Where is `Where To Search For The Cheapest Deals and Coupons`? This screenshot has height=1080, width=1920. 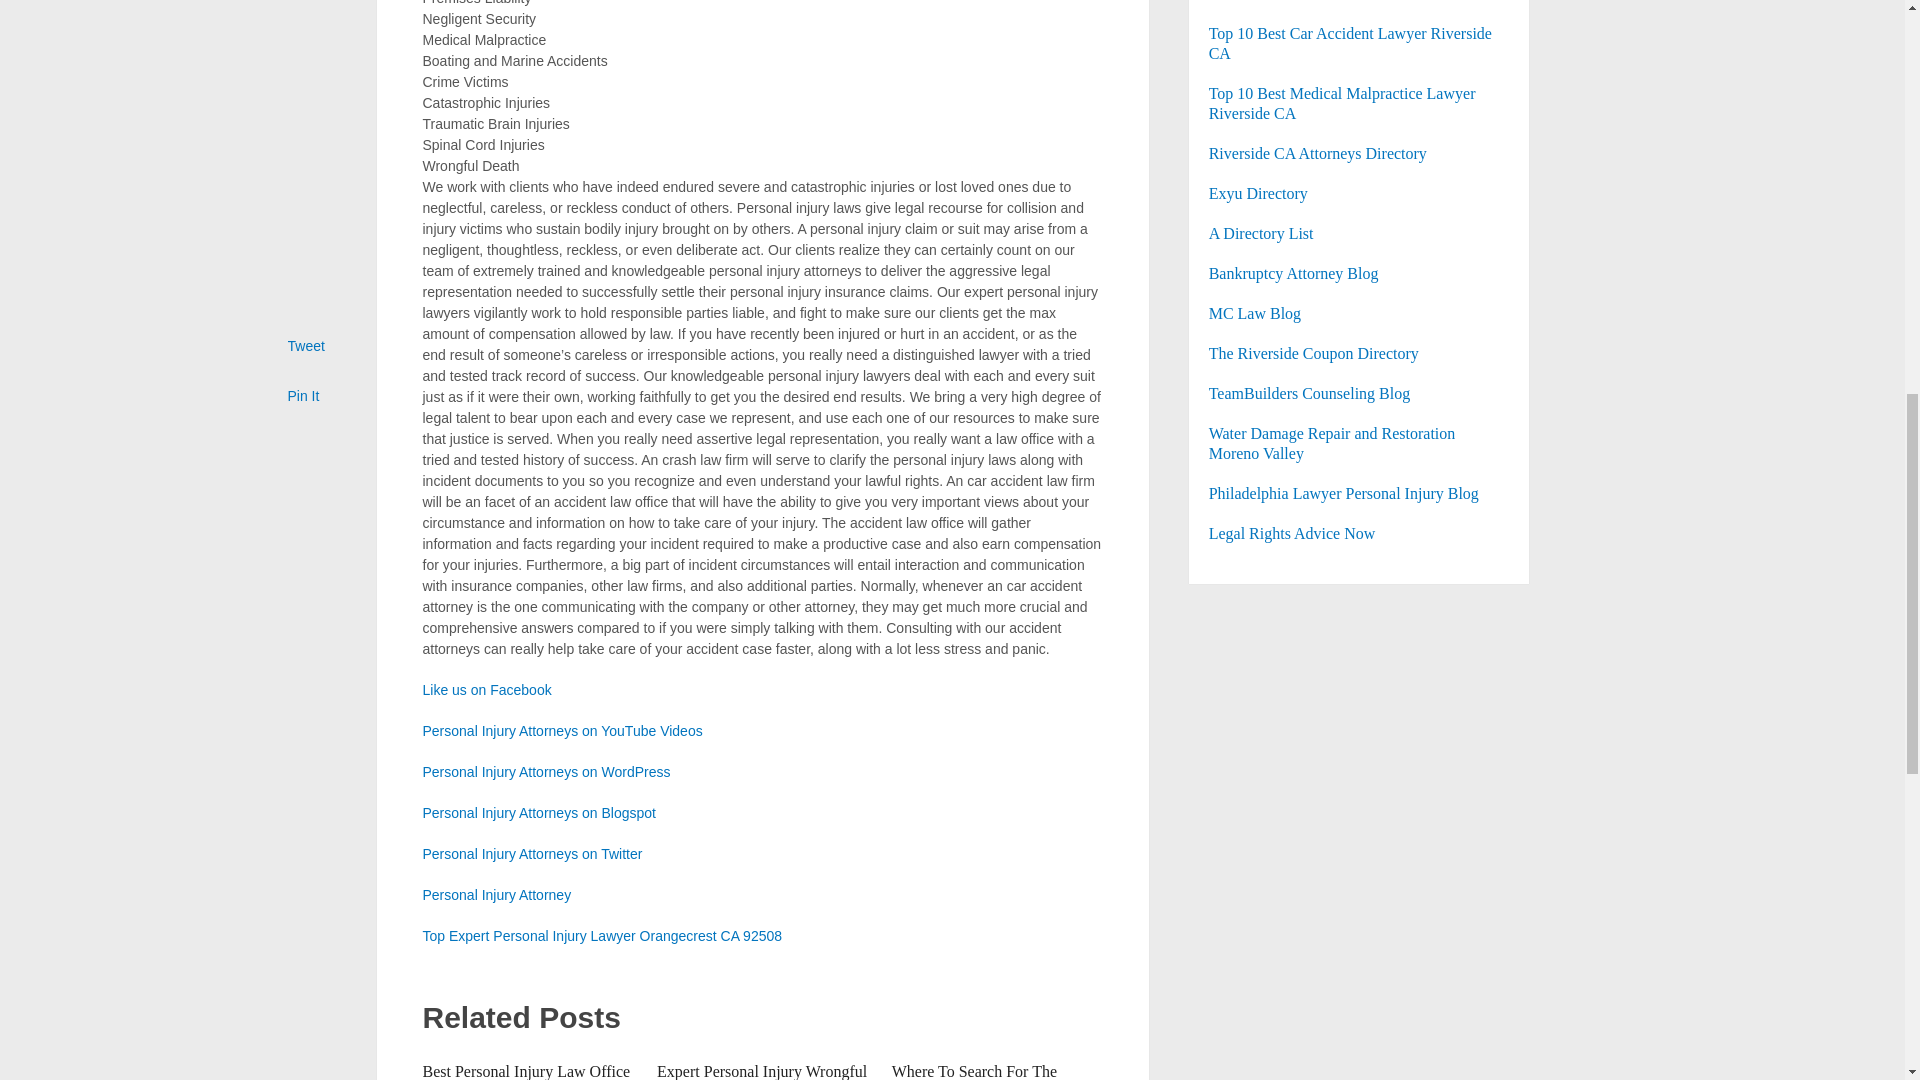 Where To Search For The Cheapest Deals and Coupons is located at coordinates (986, 1071).